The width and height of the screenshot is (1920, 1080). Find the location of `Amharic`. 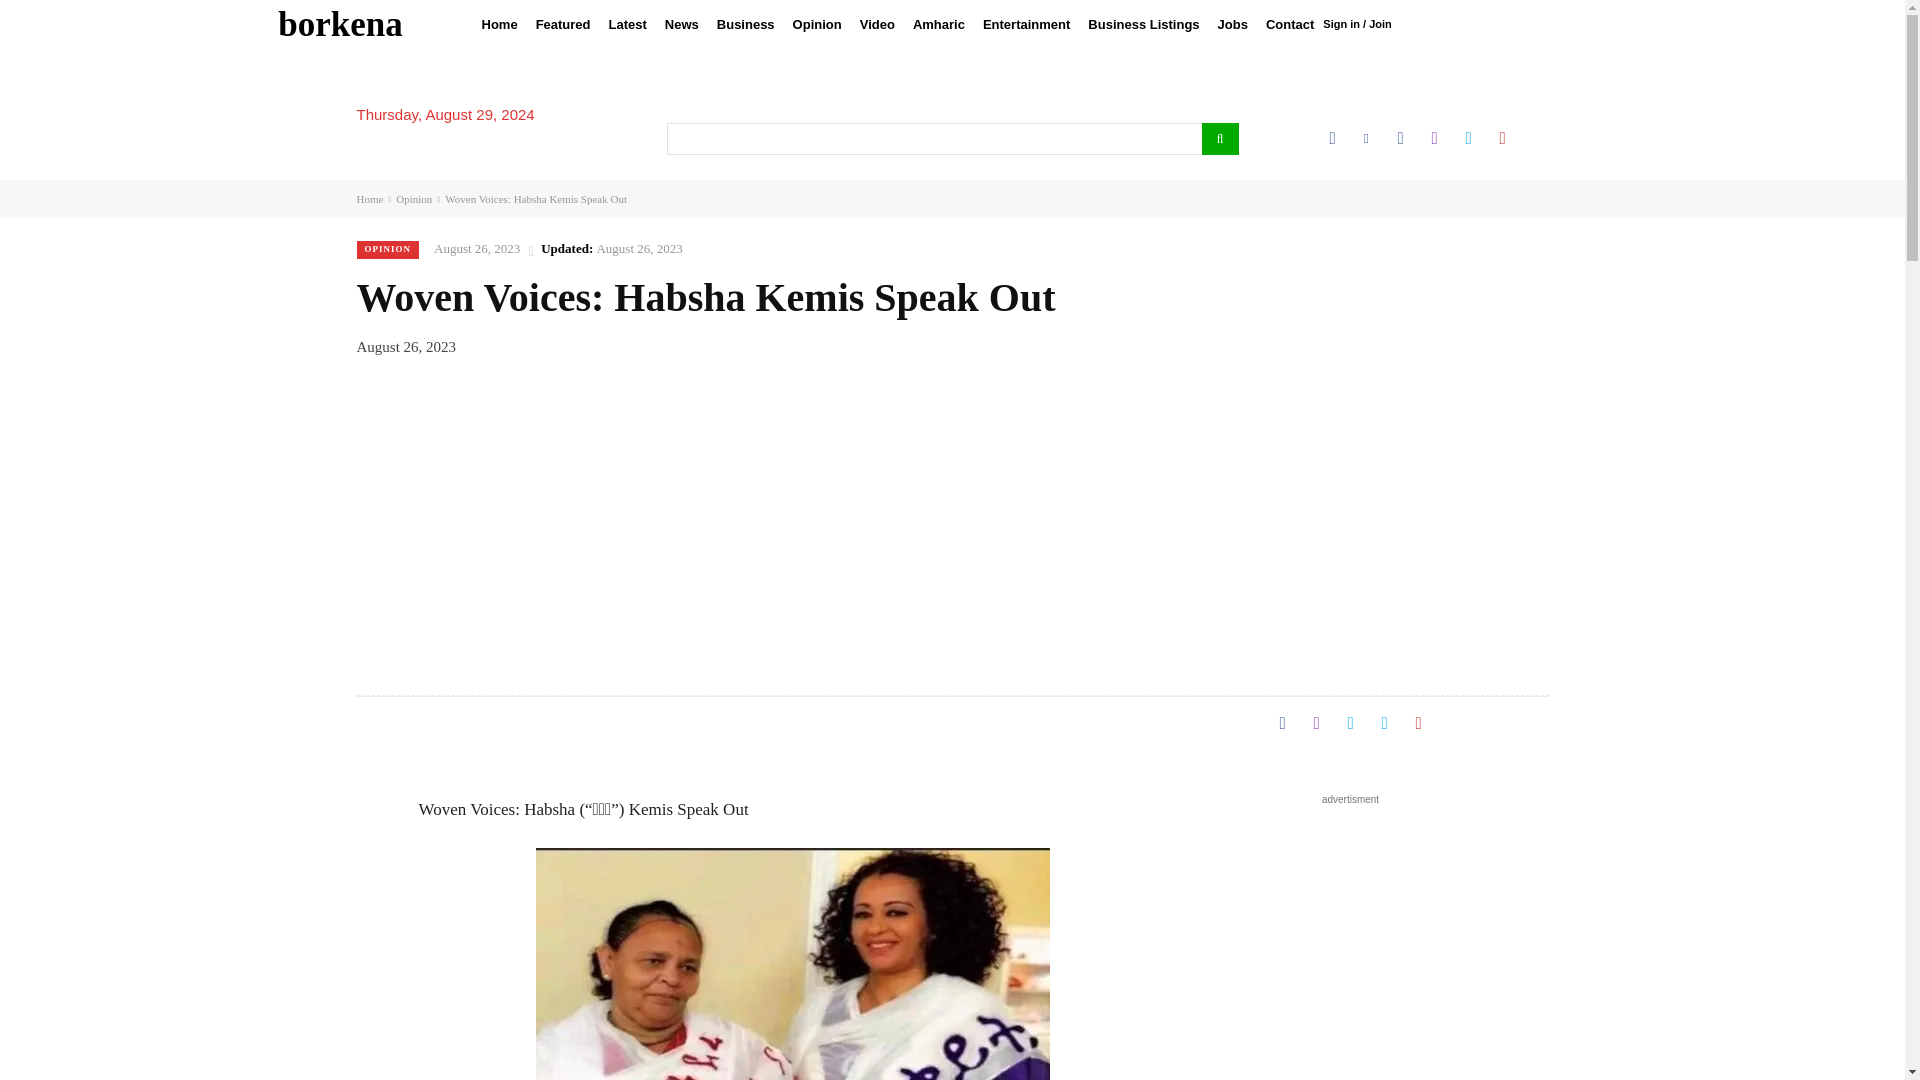

Amharic is located at coordinates (938, 24).